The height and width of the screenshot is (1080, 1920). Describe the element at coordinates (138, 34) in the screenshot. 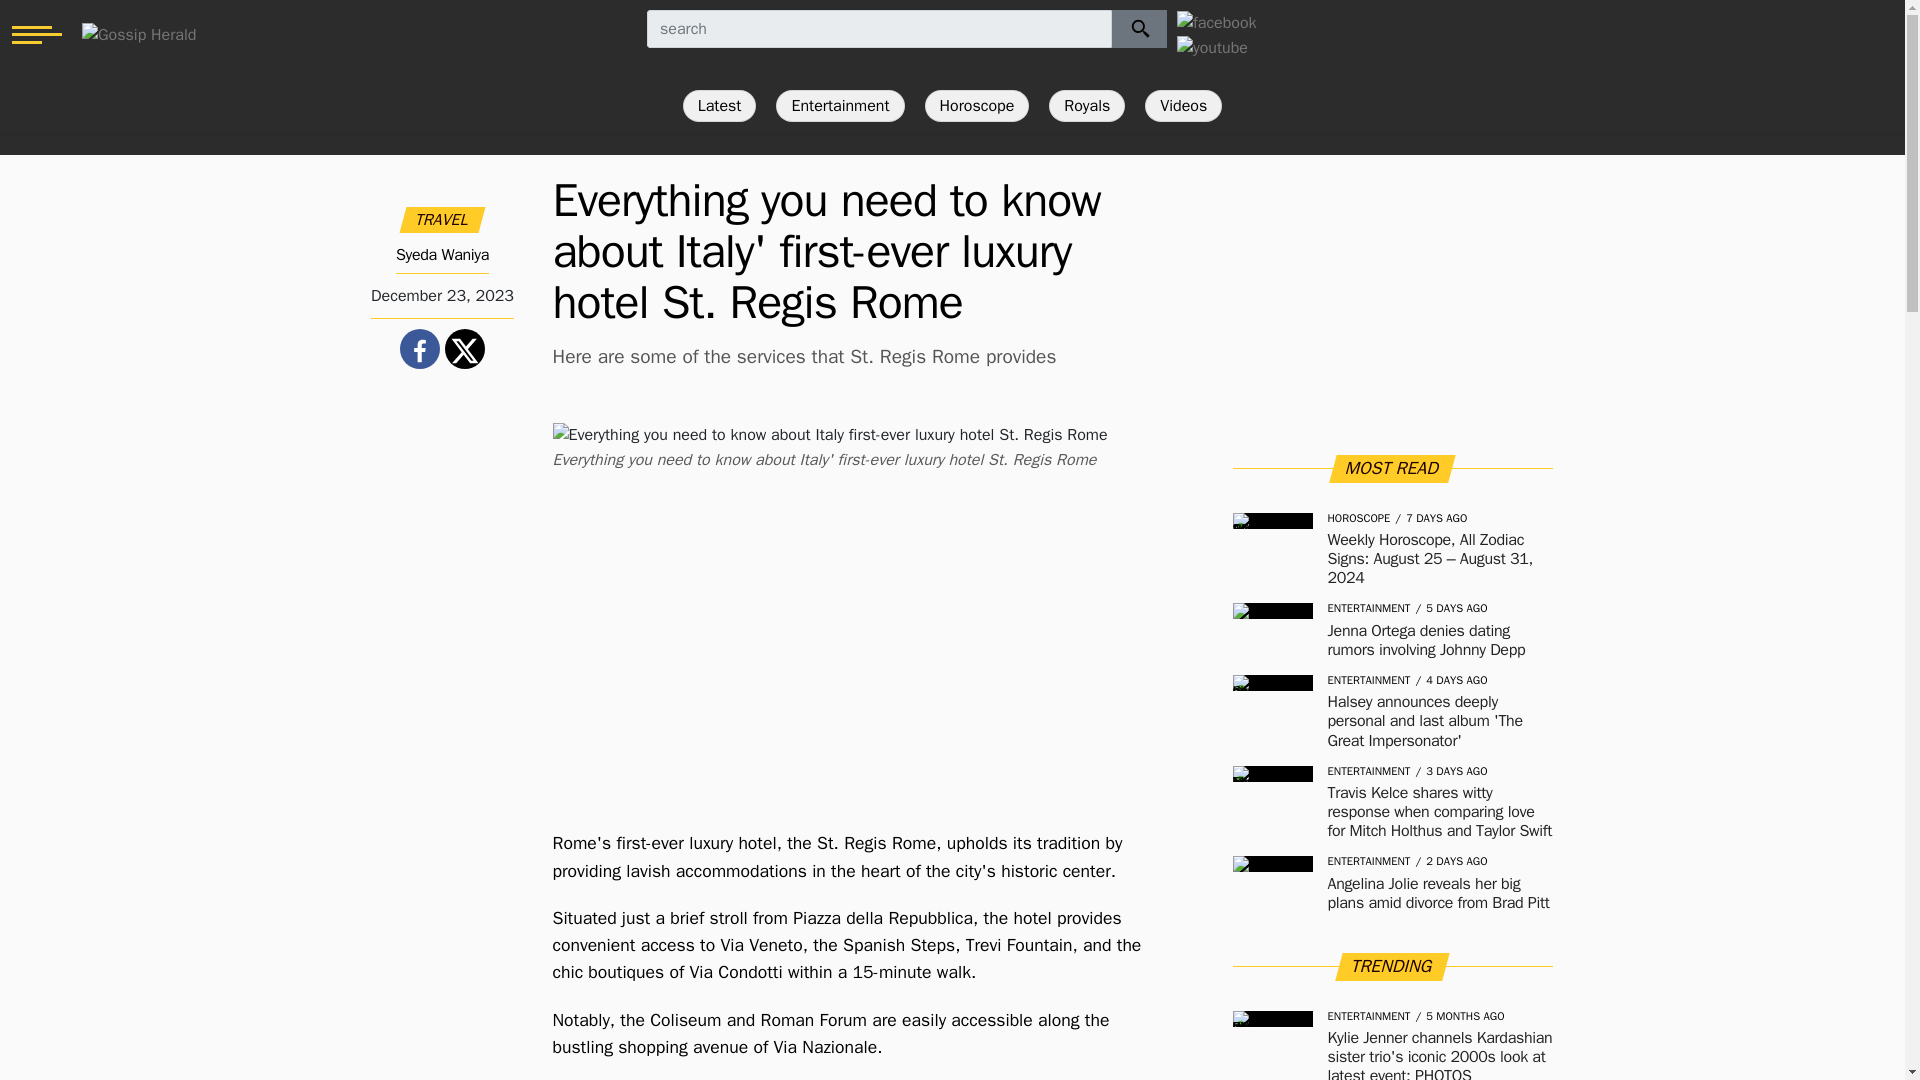

I see `Gossip Herald` at that location.